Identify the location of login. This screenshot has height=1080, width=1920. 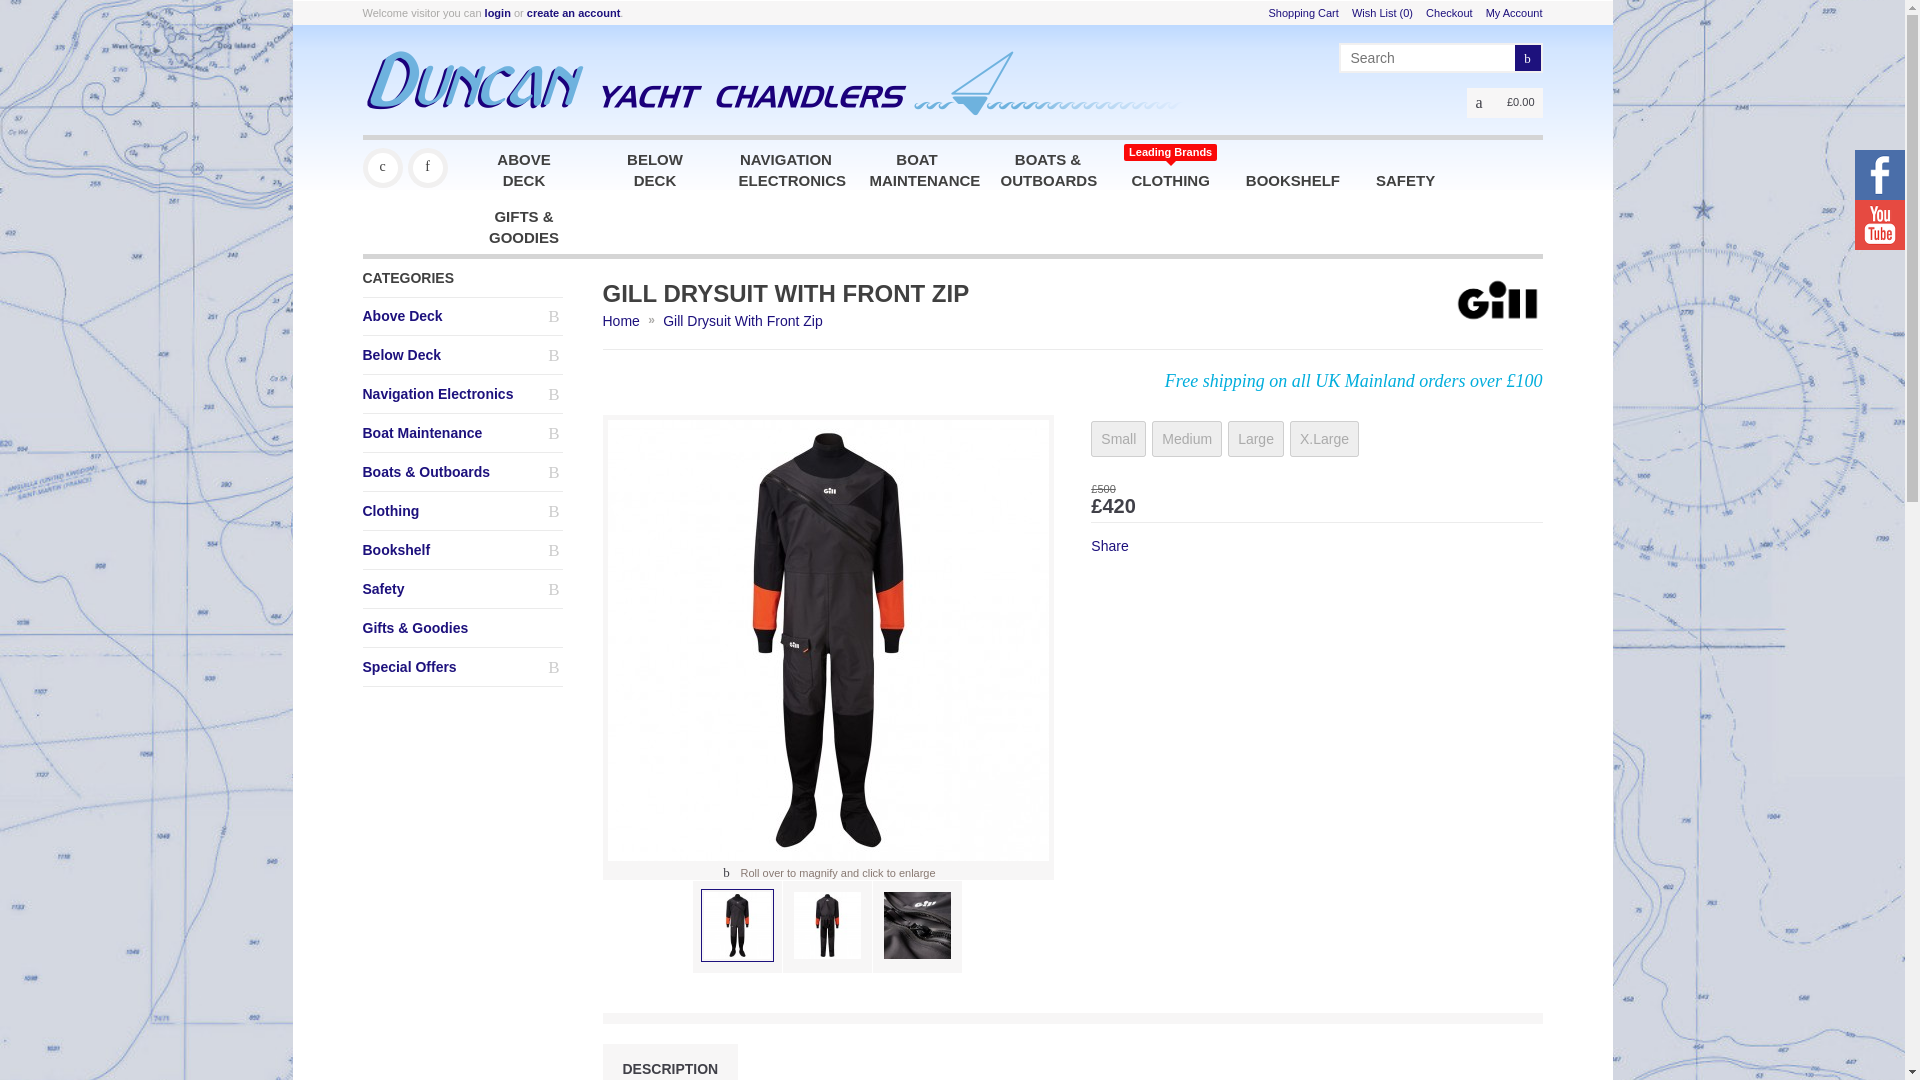
(498, 12).